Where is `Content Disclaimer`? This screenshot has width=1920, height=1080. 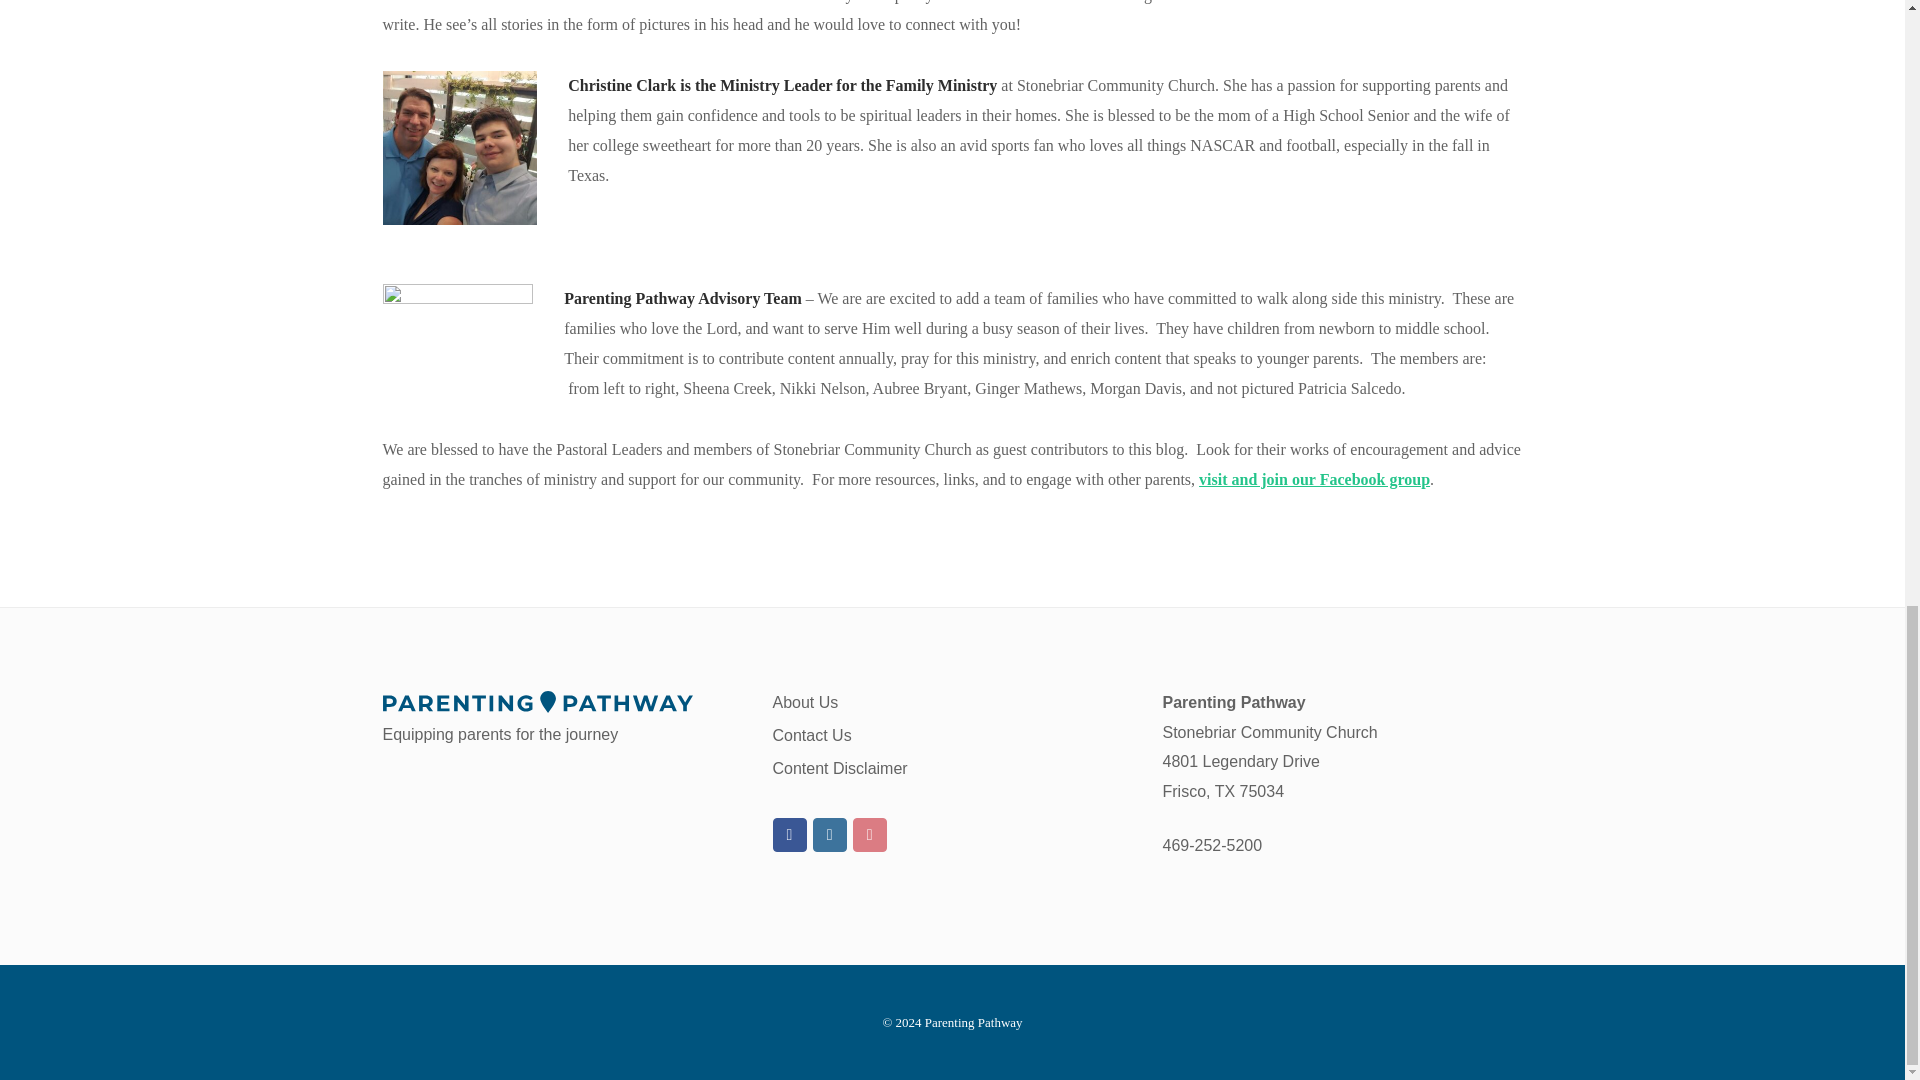
Content Disclaimer is located at coordinates (838, 768).